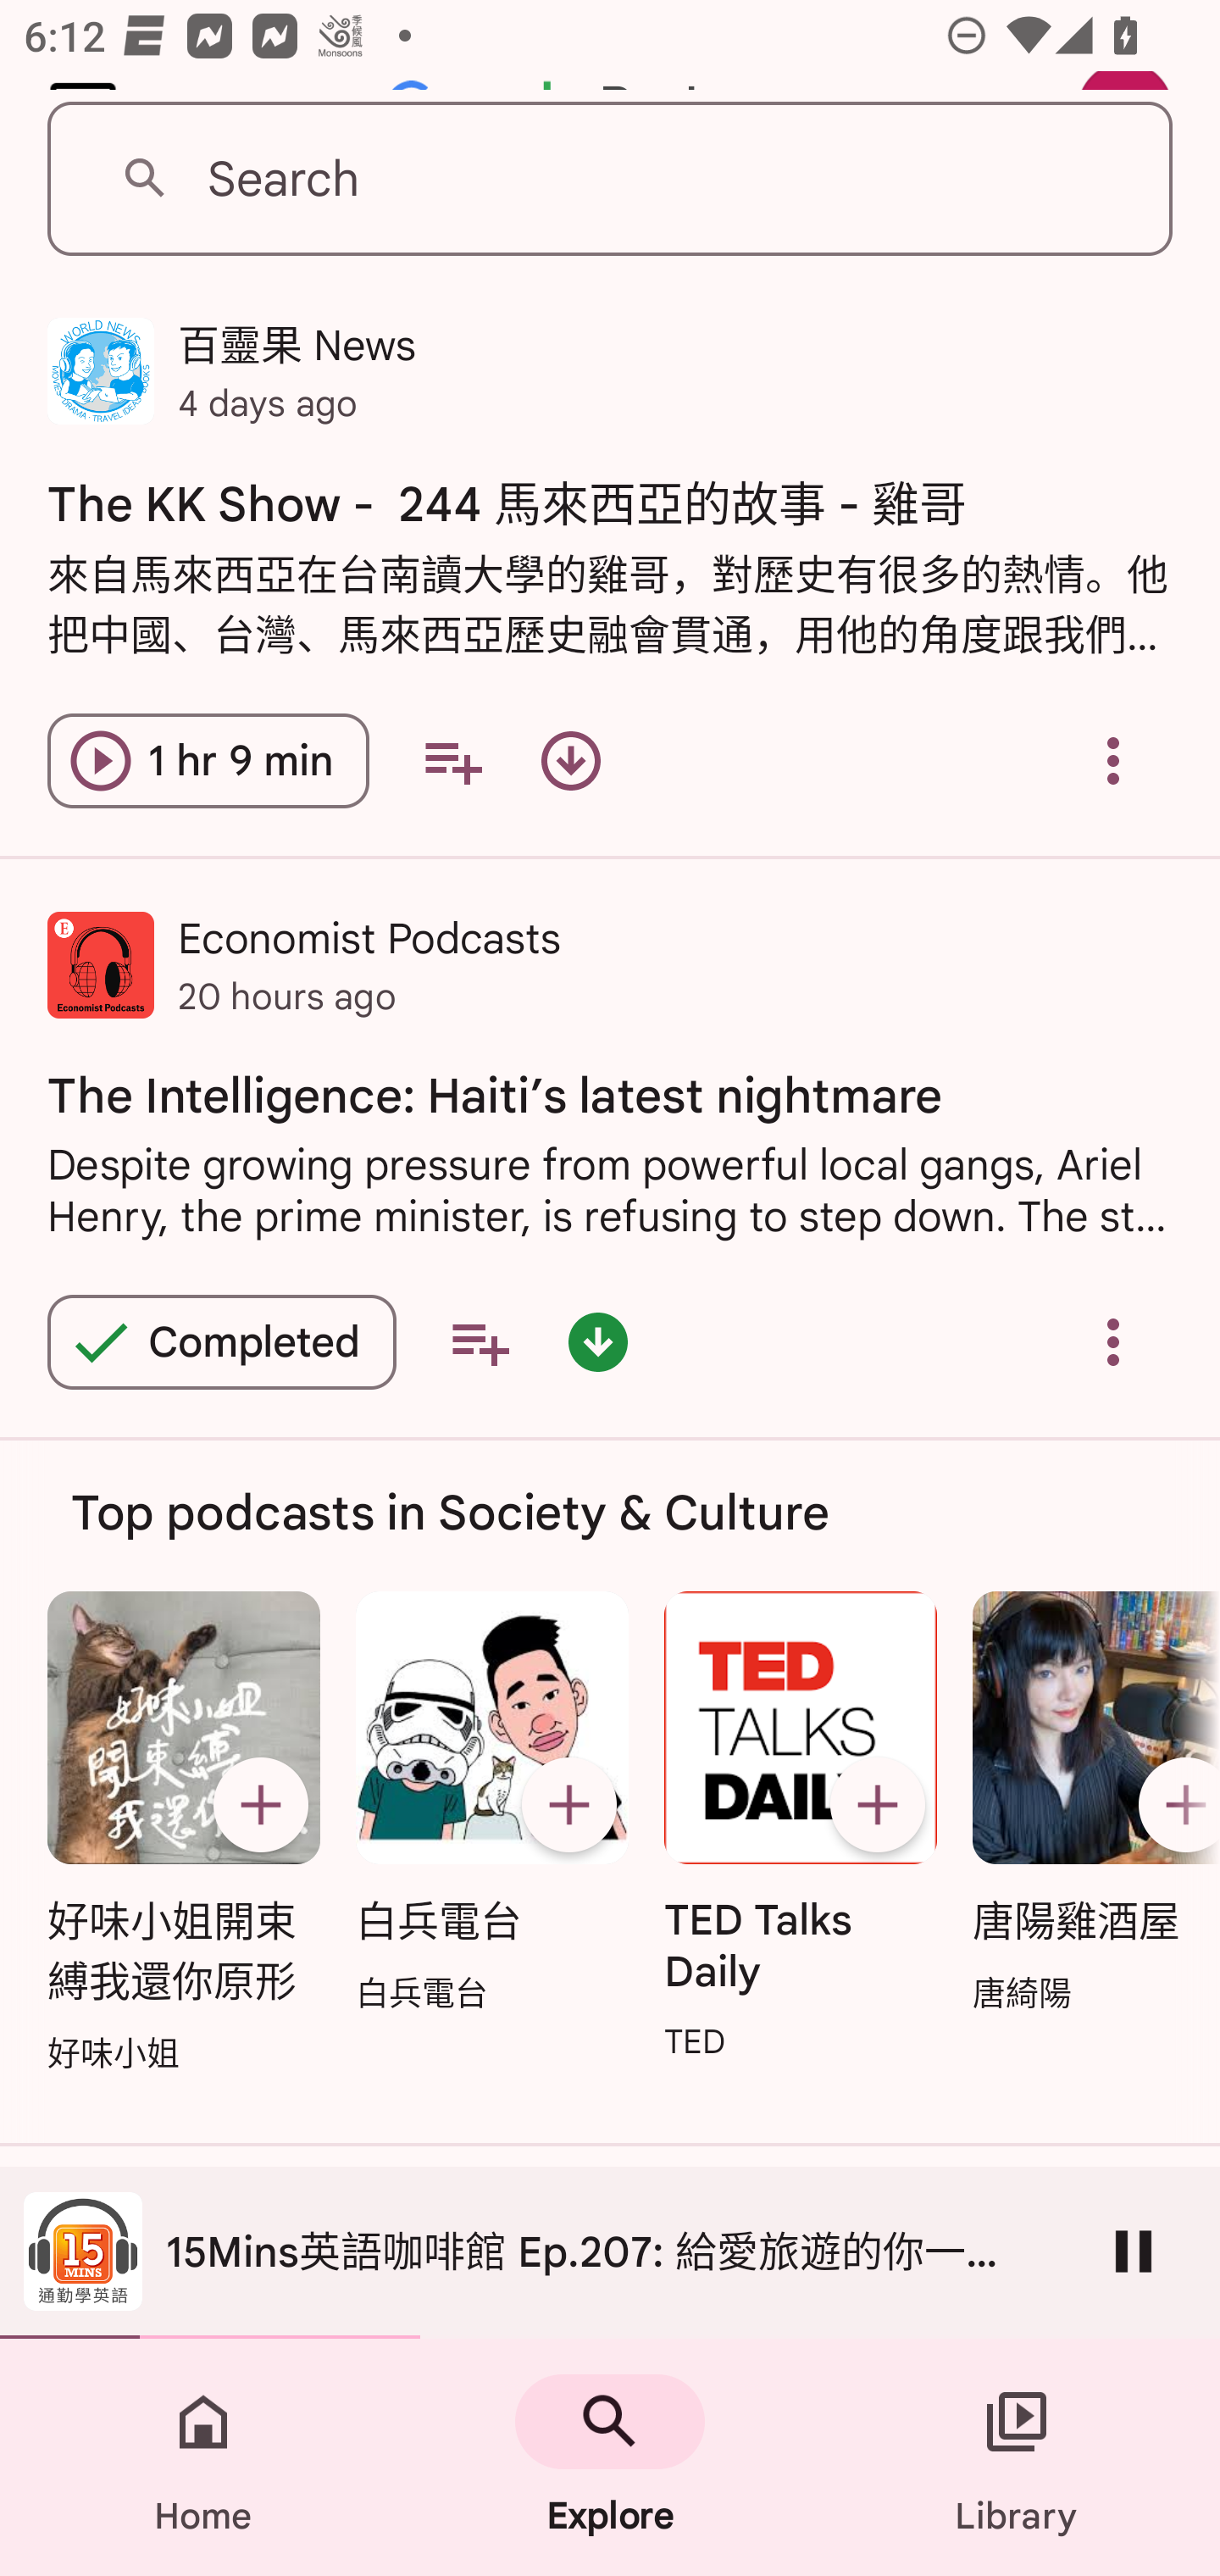  What do you see at coordinates (610, 179) in the screenshot?
I see `Search` at bounding box center [610, 179].